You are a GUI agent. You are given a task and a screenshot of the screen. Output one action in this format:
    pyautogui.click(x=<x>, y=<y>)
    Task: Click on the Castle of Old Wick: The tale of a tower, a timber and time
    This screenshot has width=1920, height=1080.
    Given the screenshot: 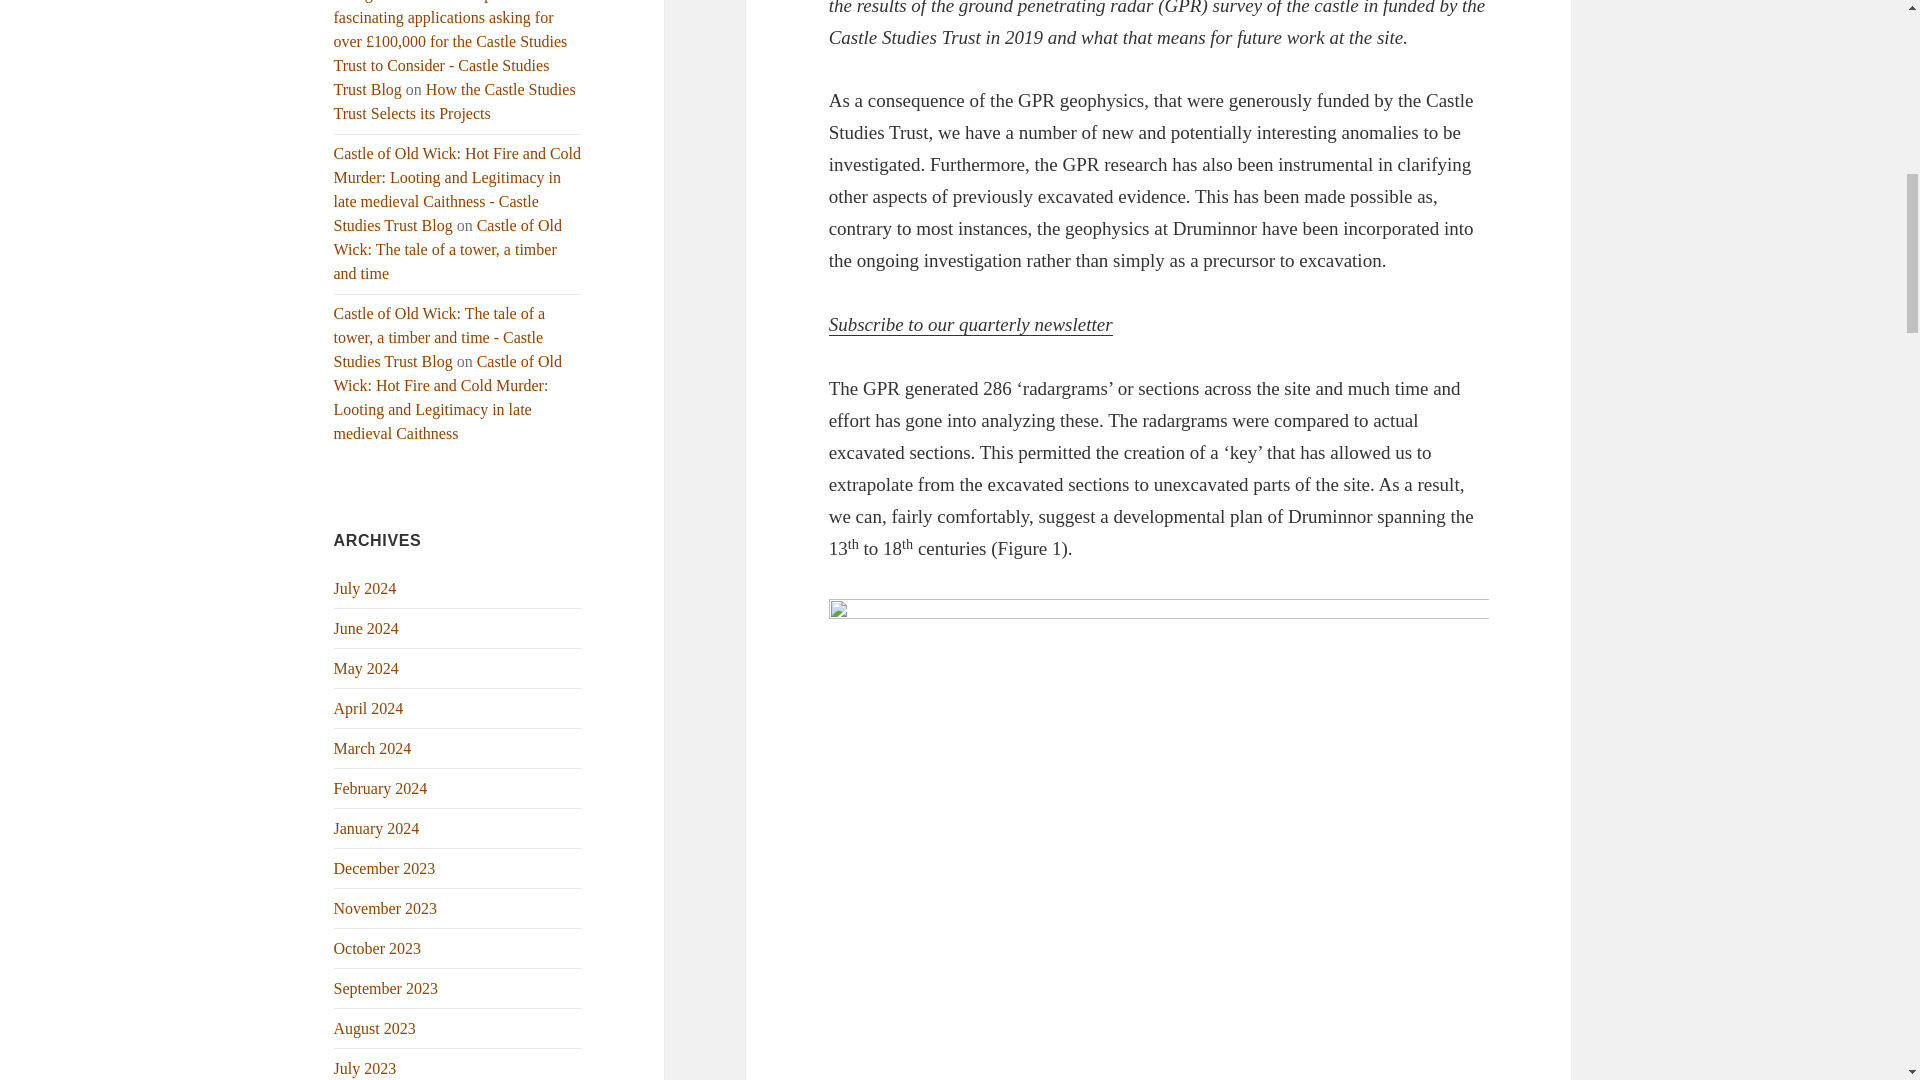 What is the action you would take?
    pyautogui.click(x=448, y=249)
    